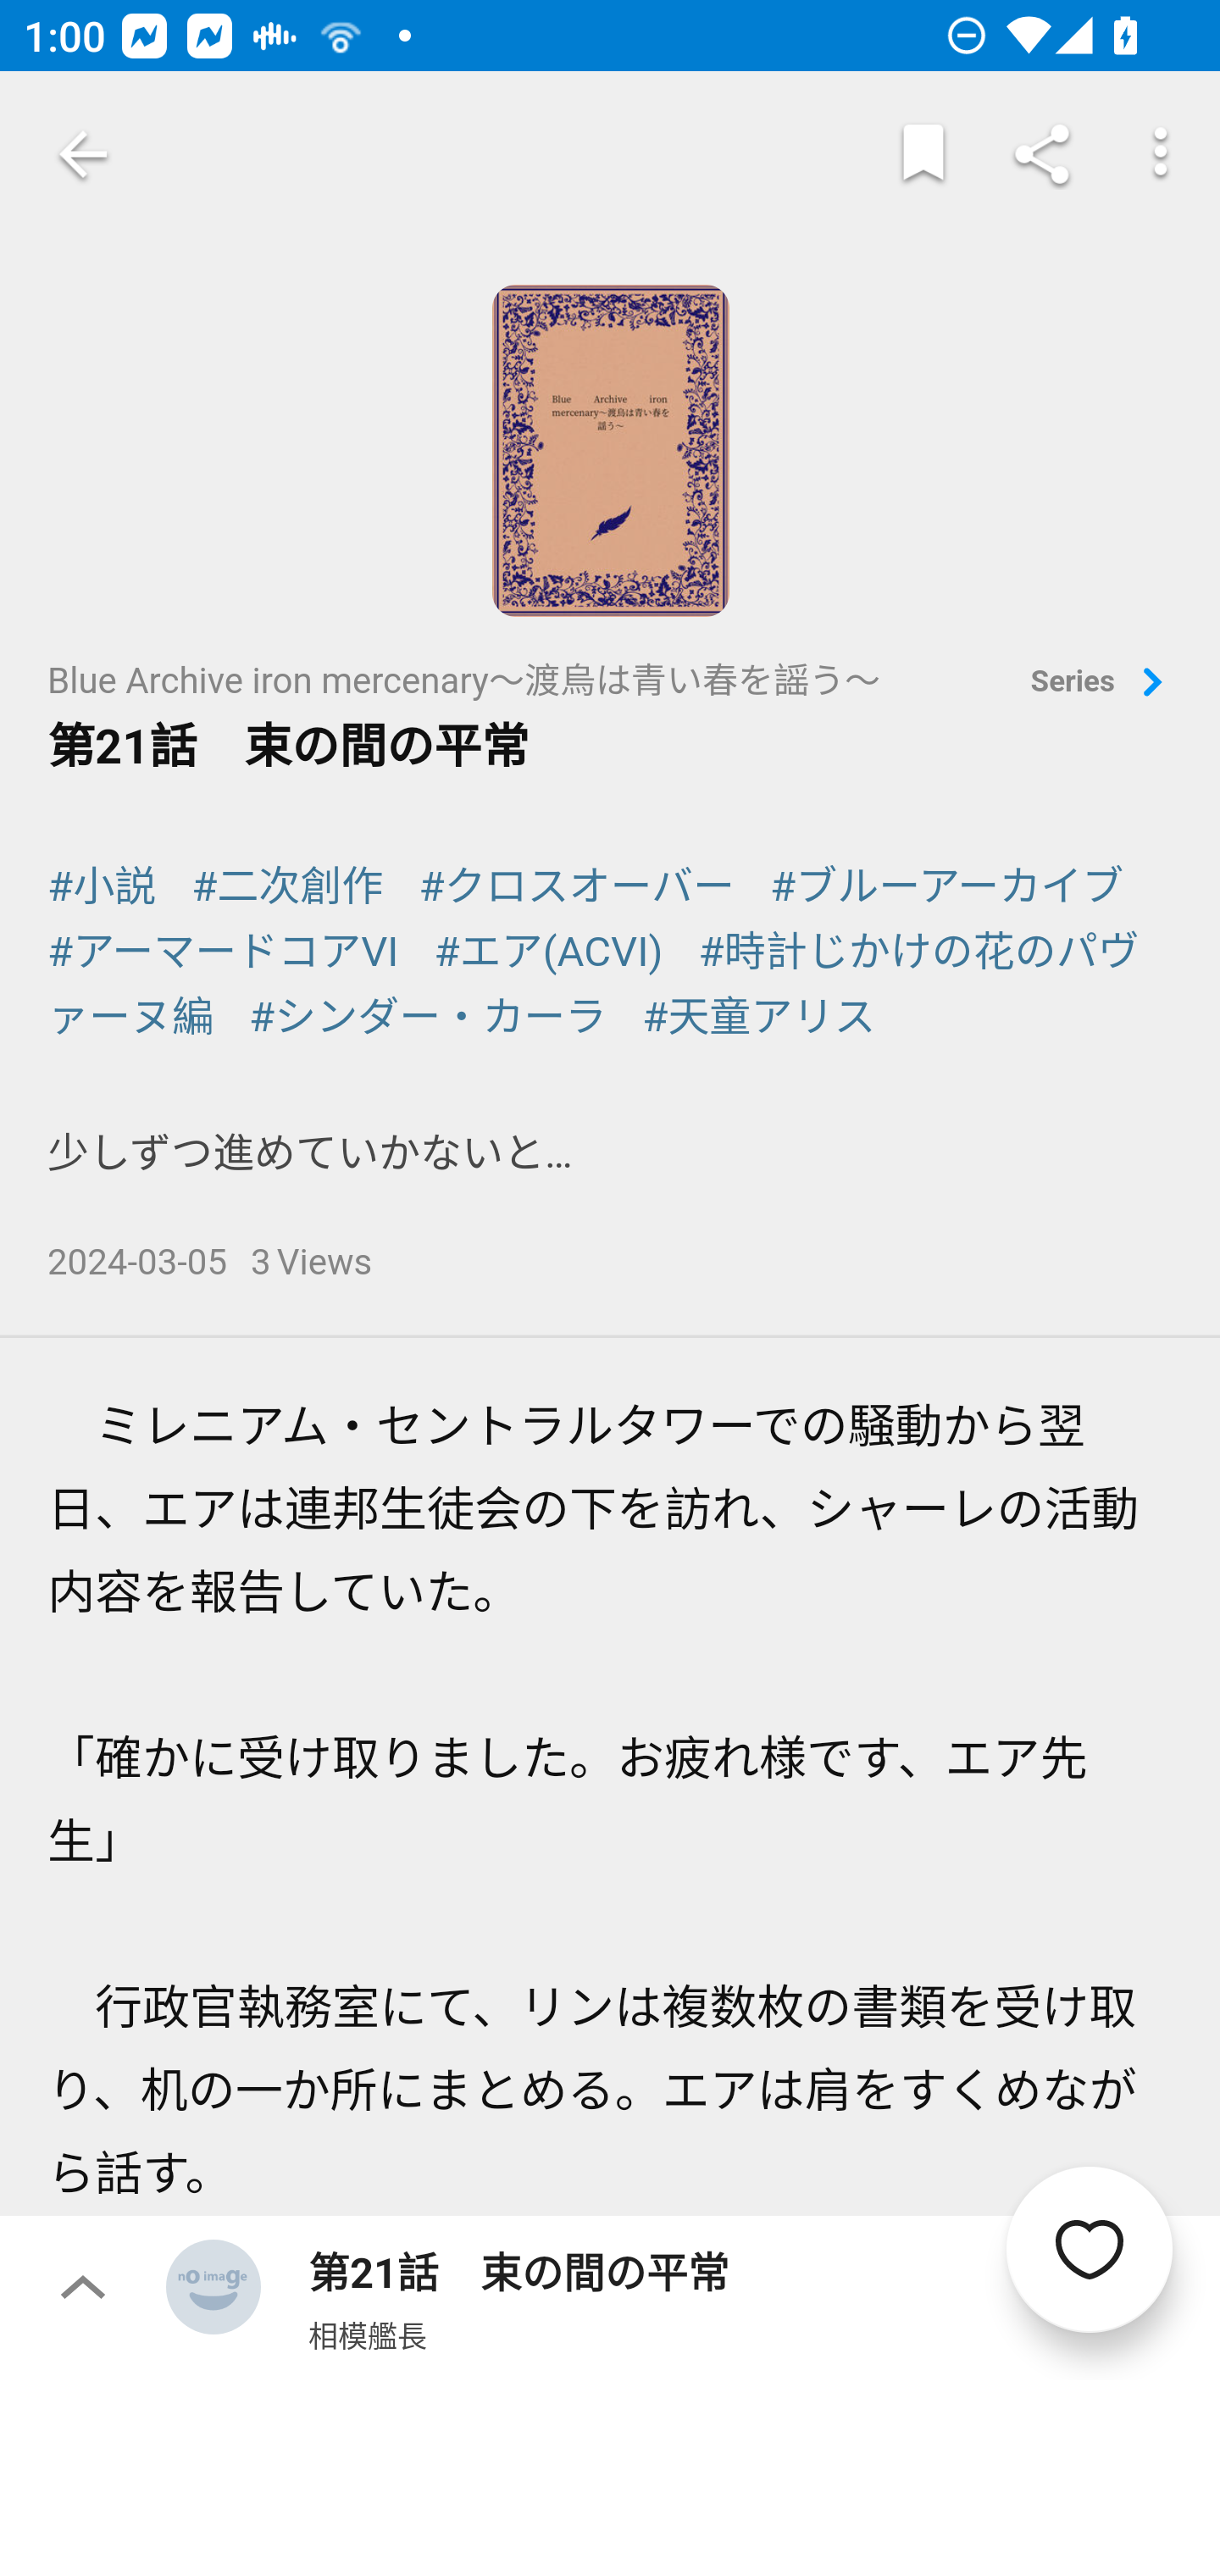 Image resolution: width=1220 pixels, height=2576 pixels. Describe the element at coordinates (1102, 684) in the screenshot. I see `Series` at that location.